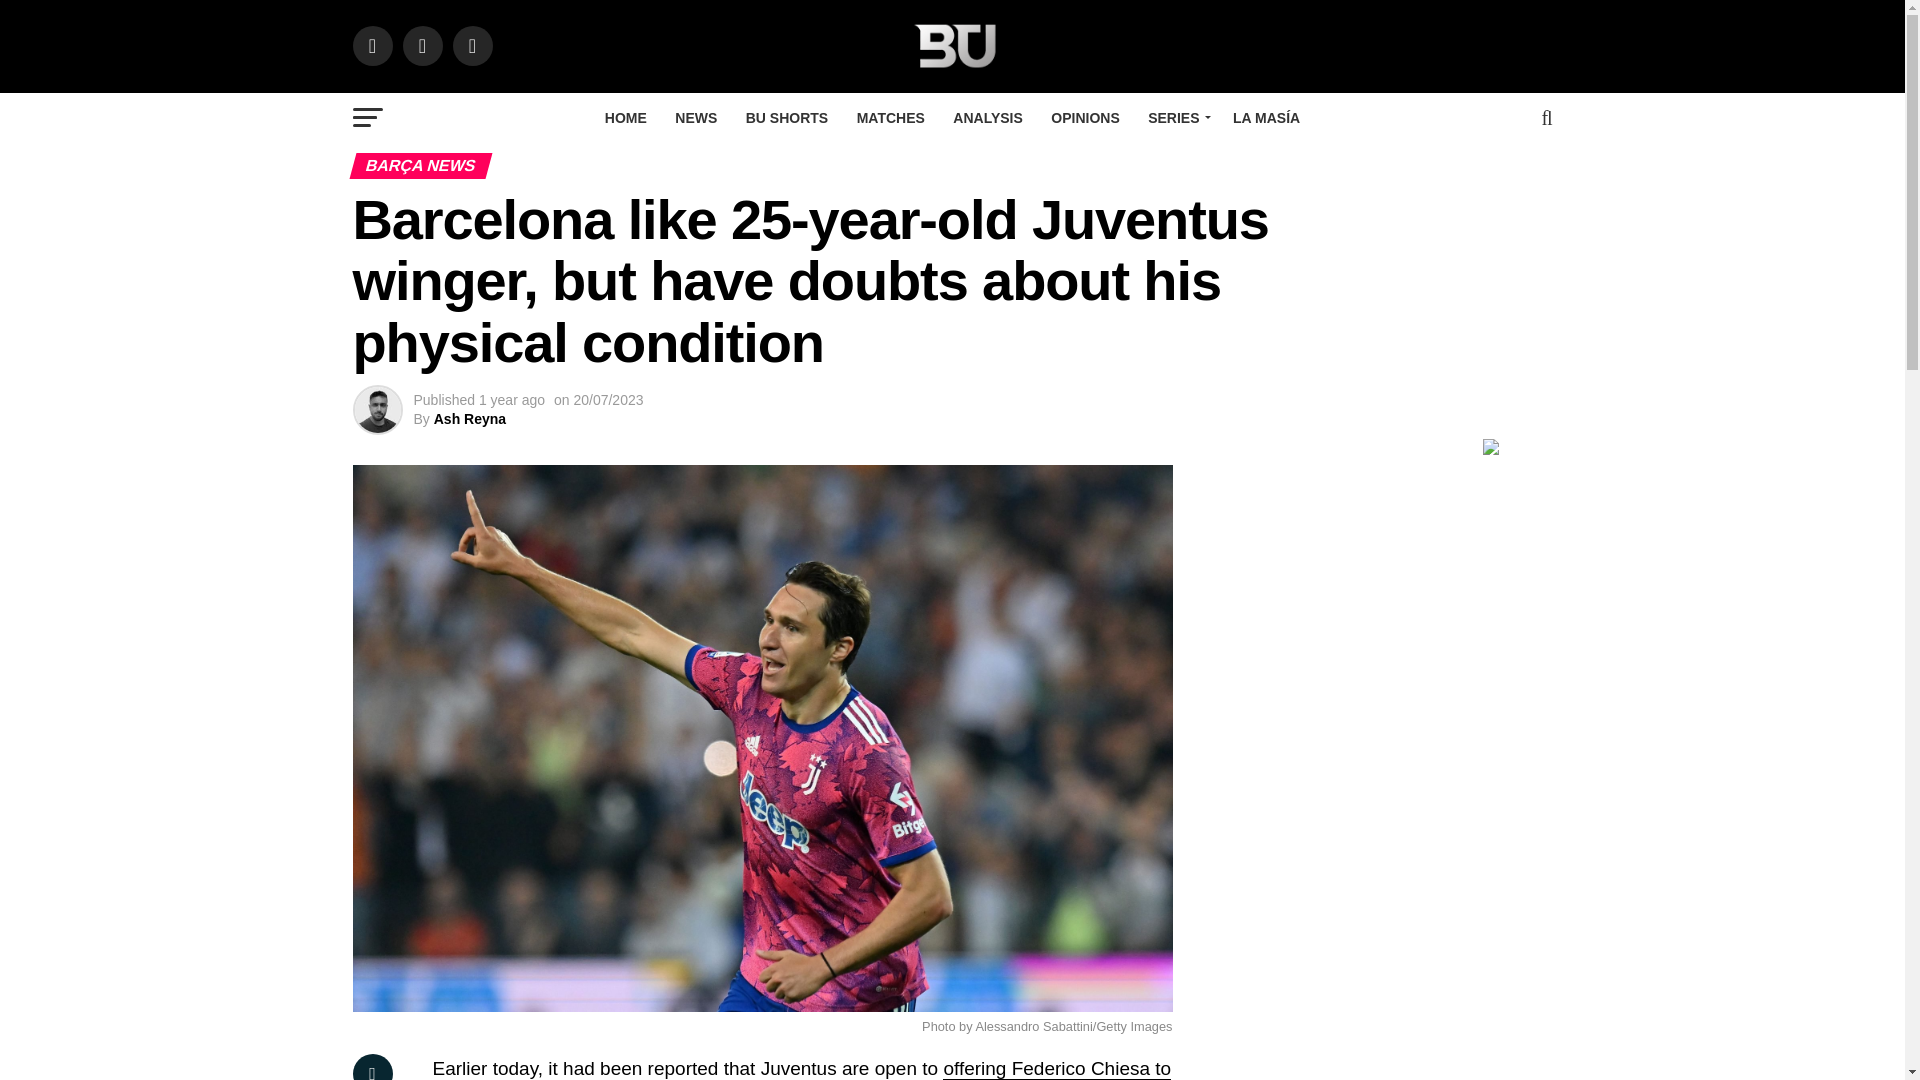  Describe the element at coordinates (696, 117) in the screenshot. I see `NEWS` at that location.